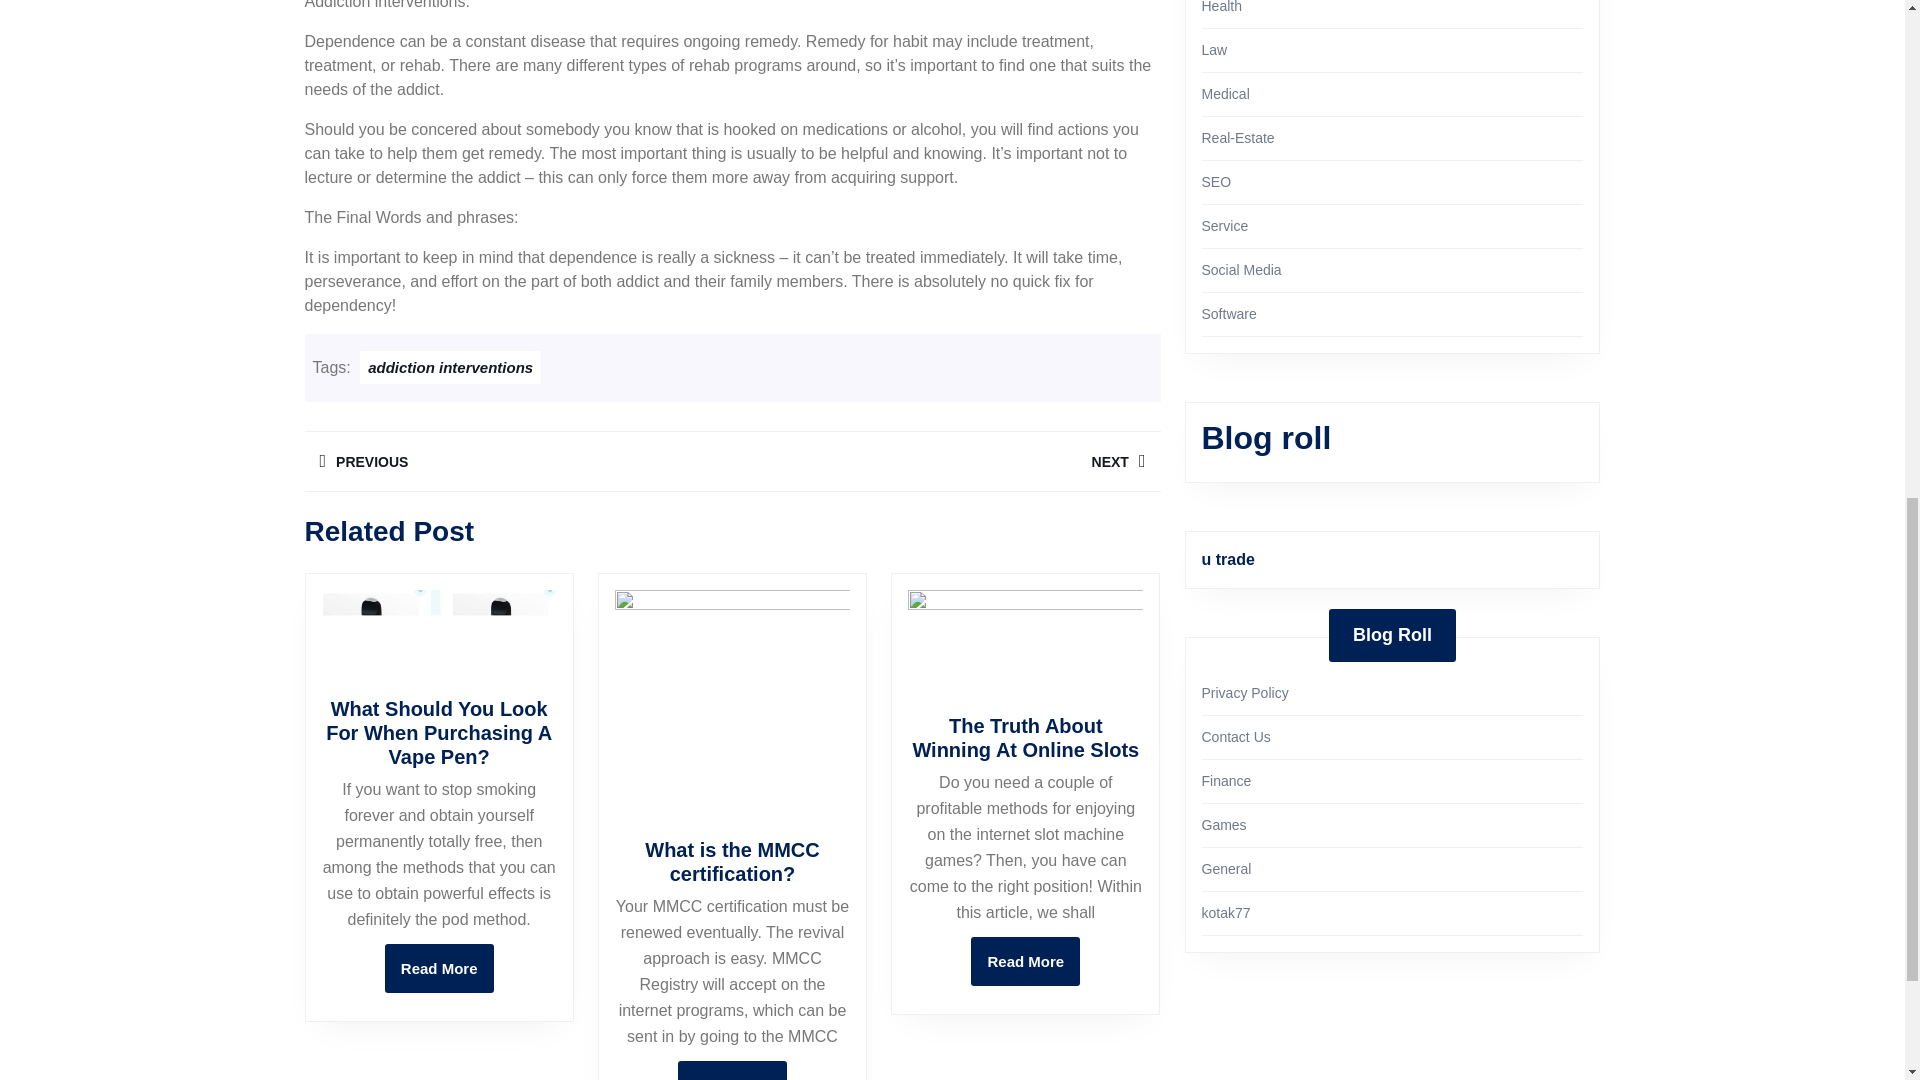  What do you see at coordinates (1025, 962) in the screenshot?
I see `Health` at bounding box center [1025, 962].